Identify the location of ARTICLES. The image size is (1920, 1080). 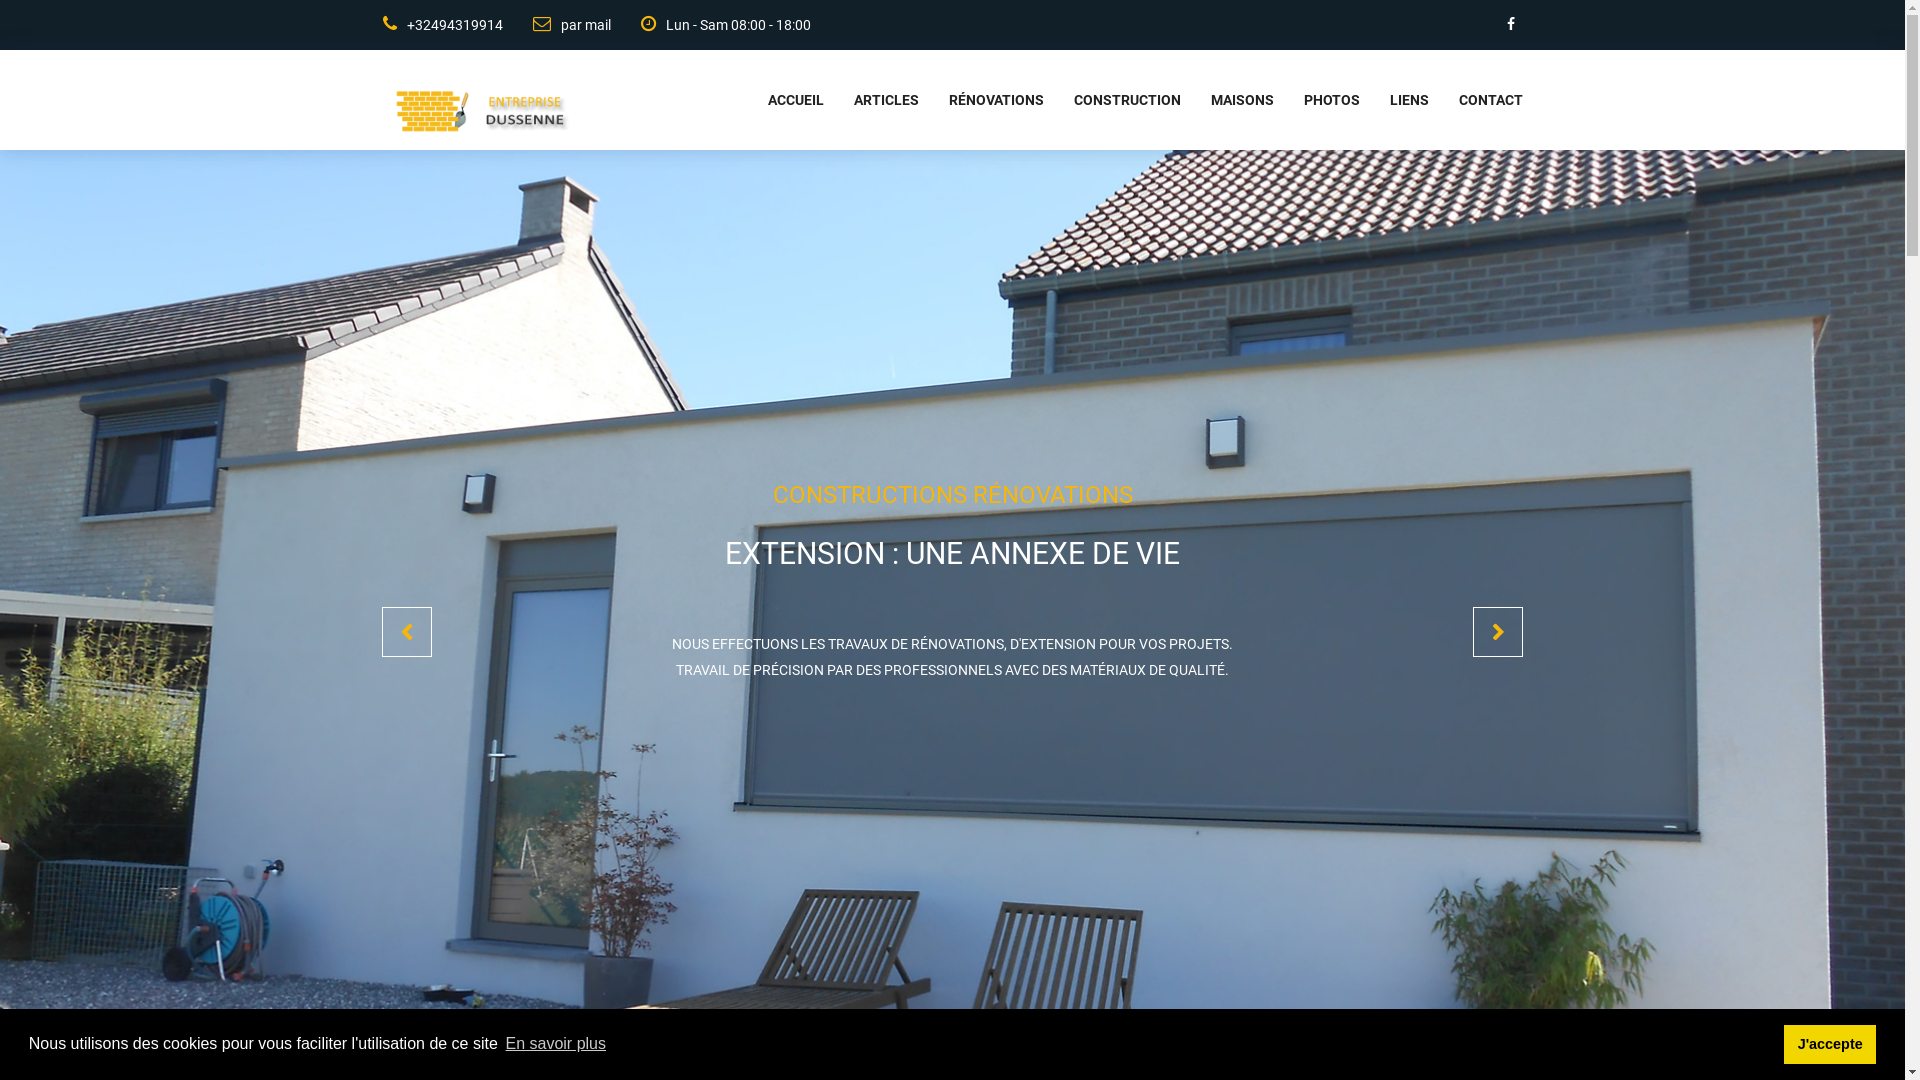
(872, 100).